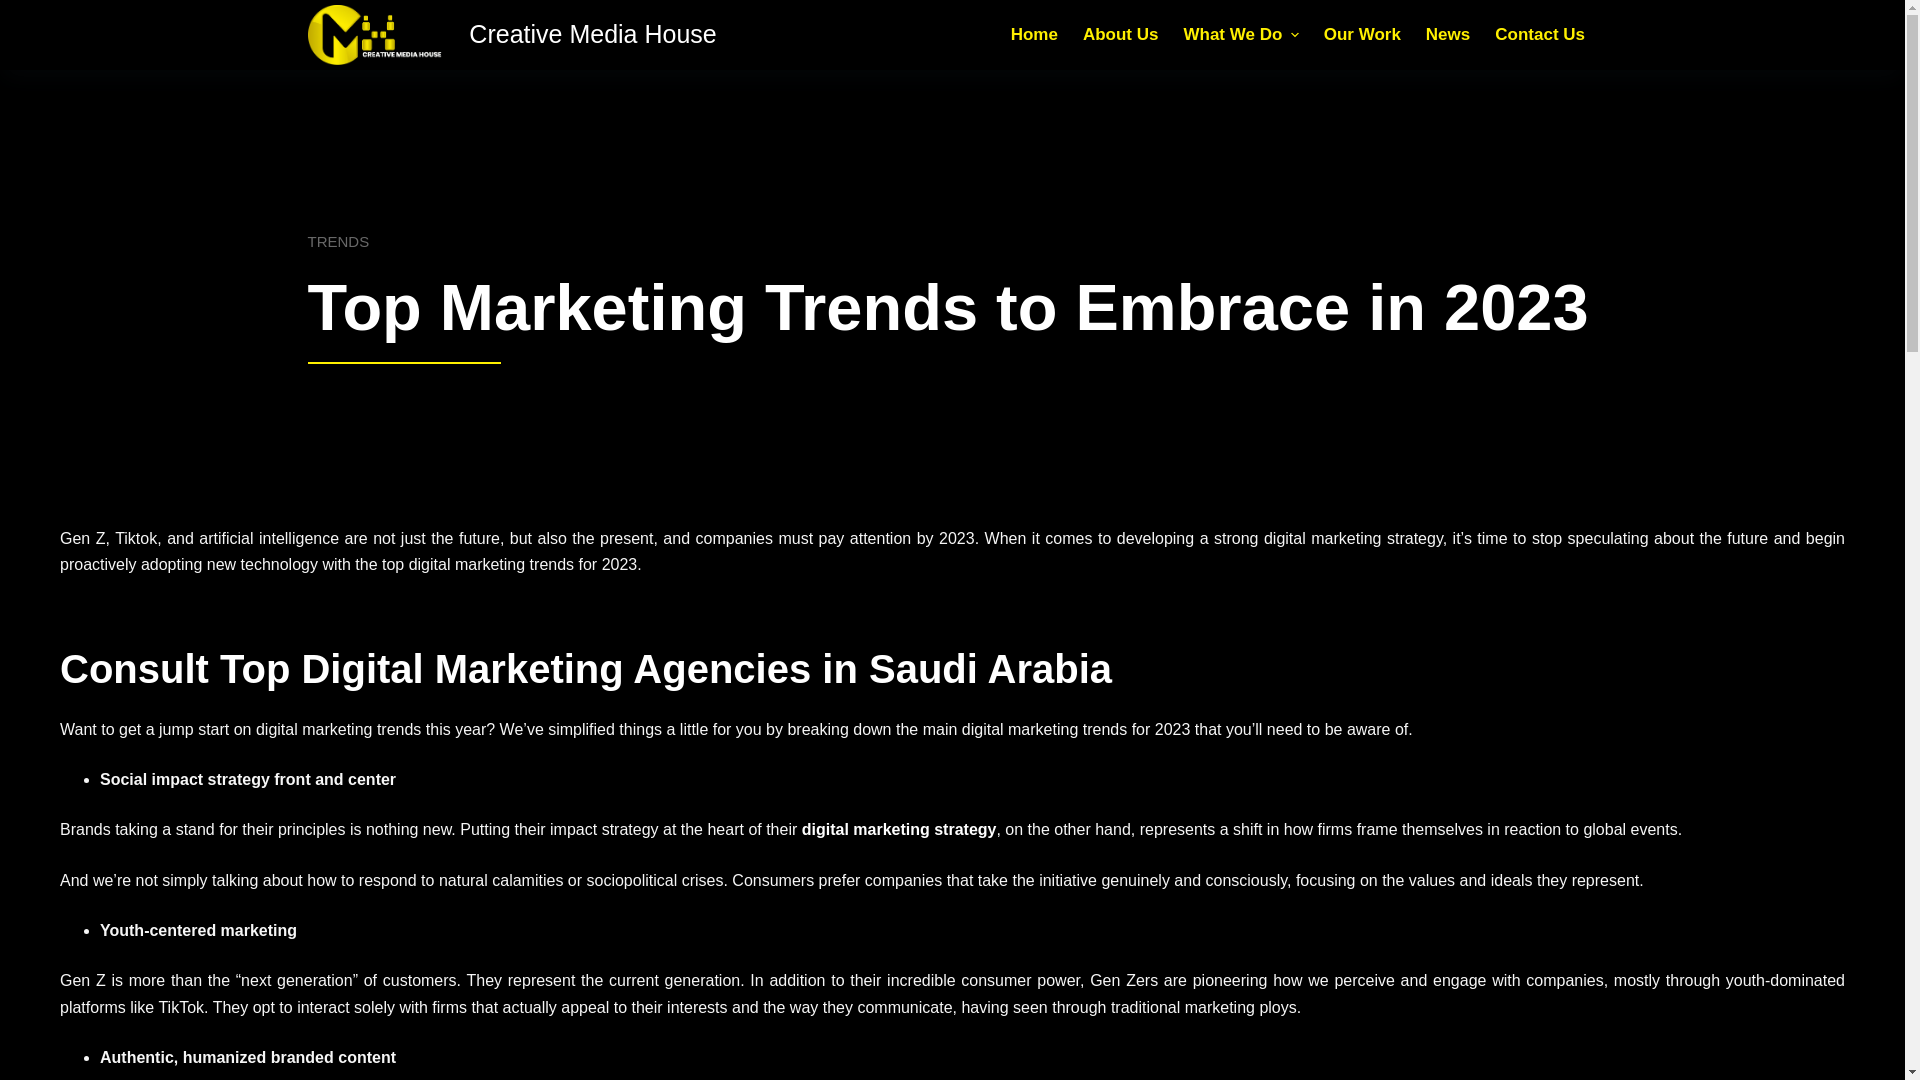 The height and width of the screenshot is (1080, 1920). I want to click on About Us, so click(1120, 34).